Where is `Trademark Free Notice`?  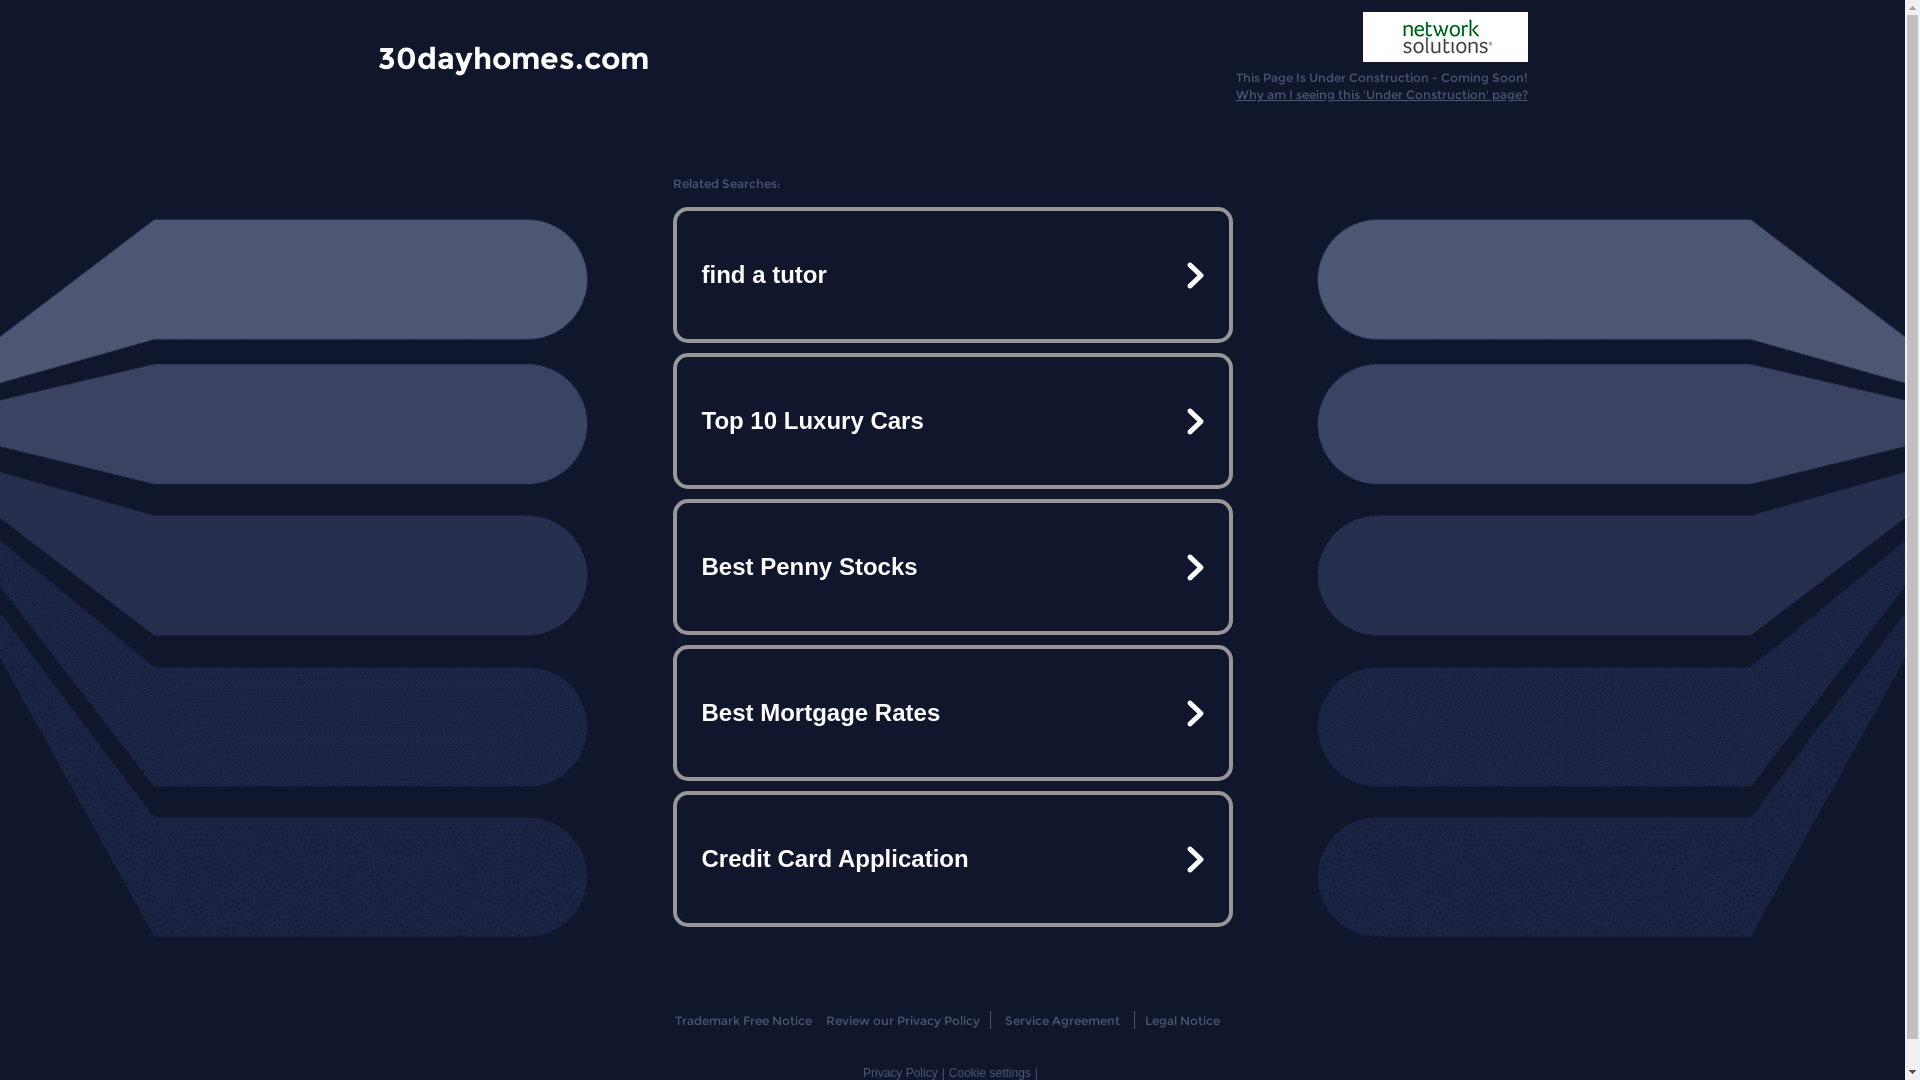
Trademark Free Notice is located at coordinates (744, 1020).